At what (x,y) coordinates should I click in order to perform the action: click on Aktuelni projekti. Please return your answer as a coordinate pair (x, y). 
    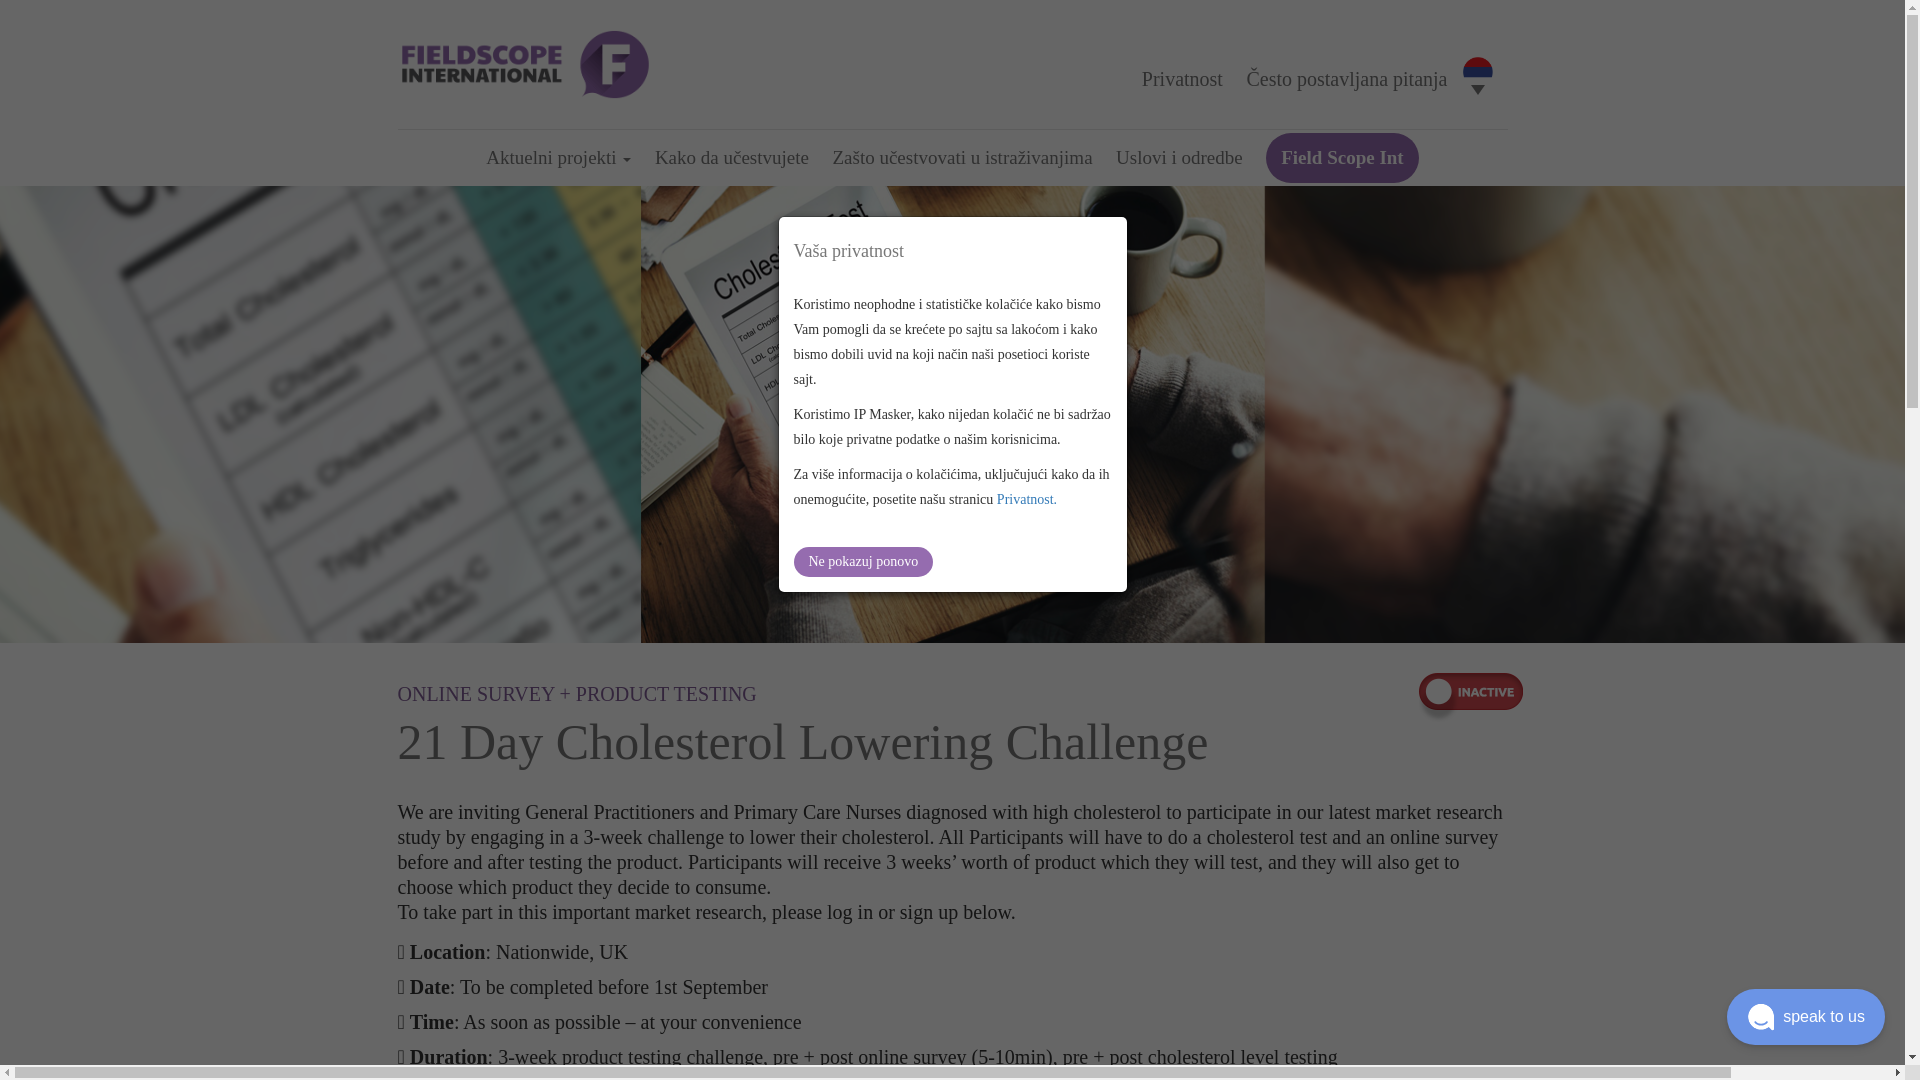
    Looking at the image, I should click on (558, 157).